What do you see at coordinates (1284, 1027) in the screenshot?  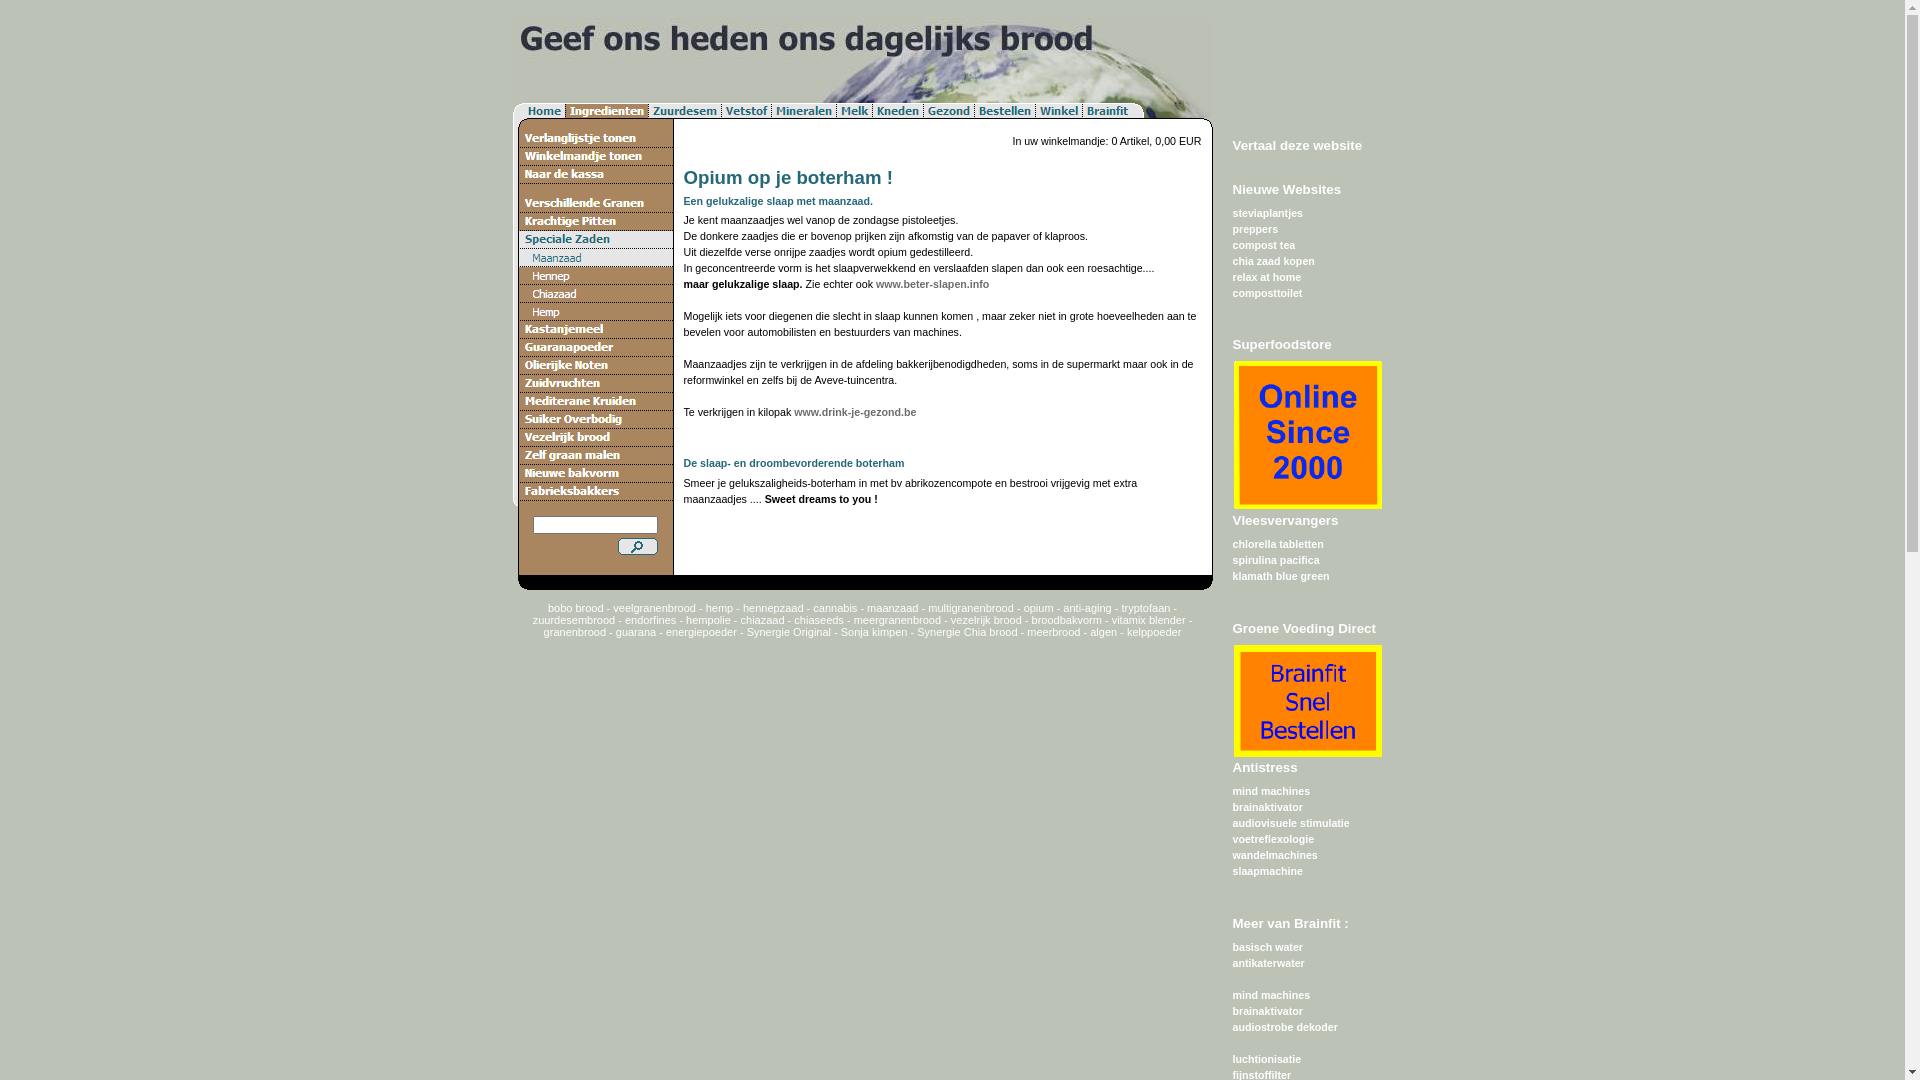 I see `audiostrobe dekoder` at bounding box center [1284, 1027].